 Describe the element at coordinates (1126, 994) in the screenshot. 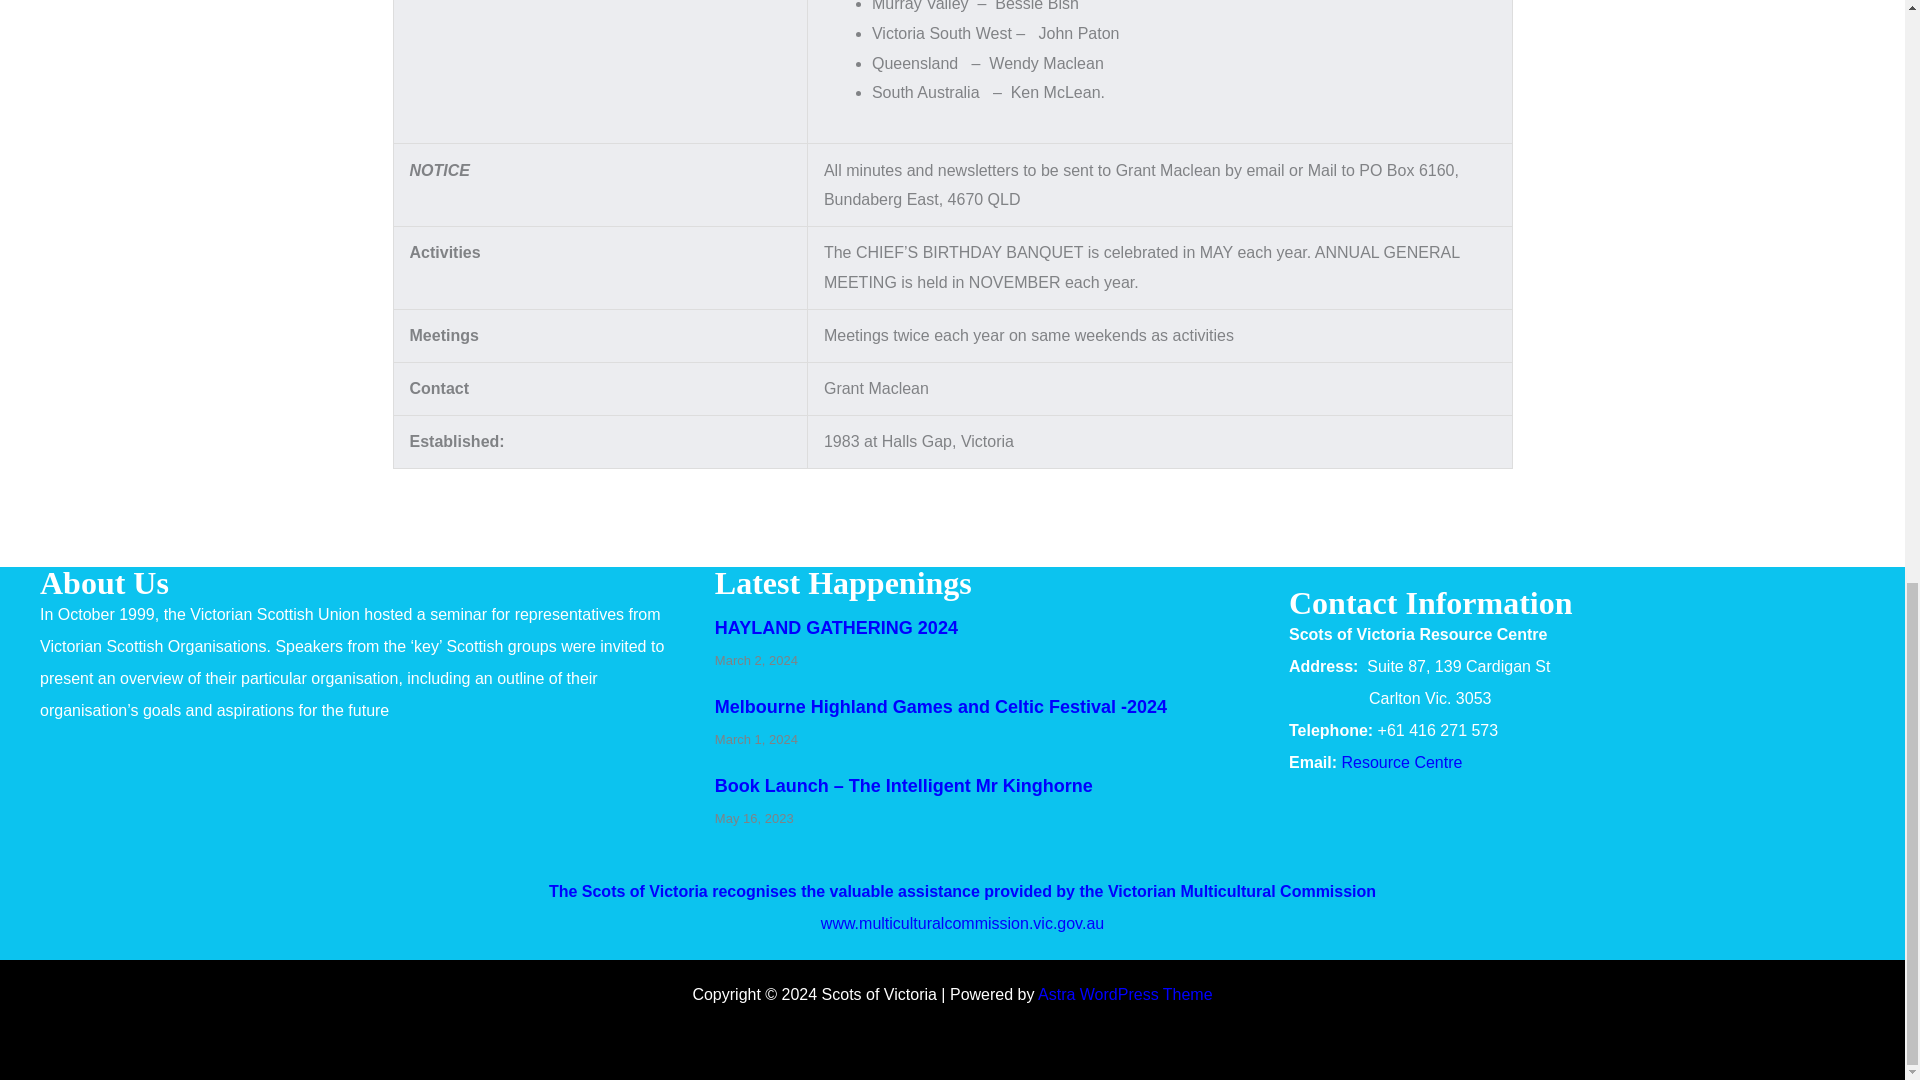

I see `Astra WordPress Theme` at that location.